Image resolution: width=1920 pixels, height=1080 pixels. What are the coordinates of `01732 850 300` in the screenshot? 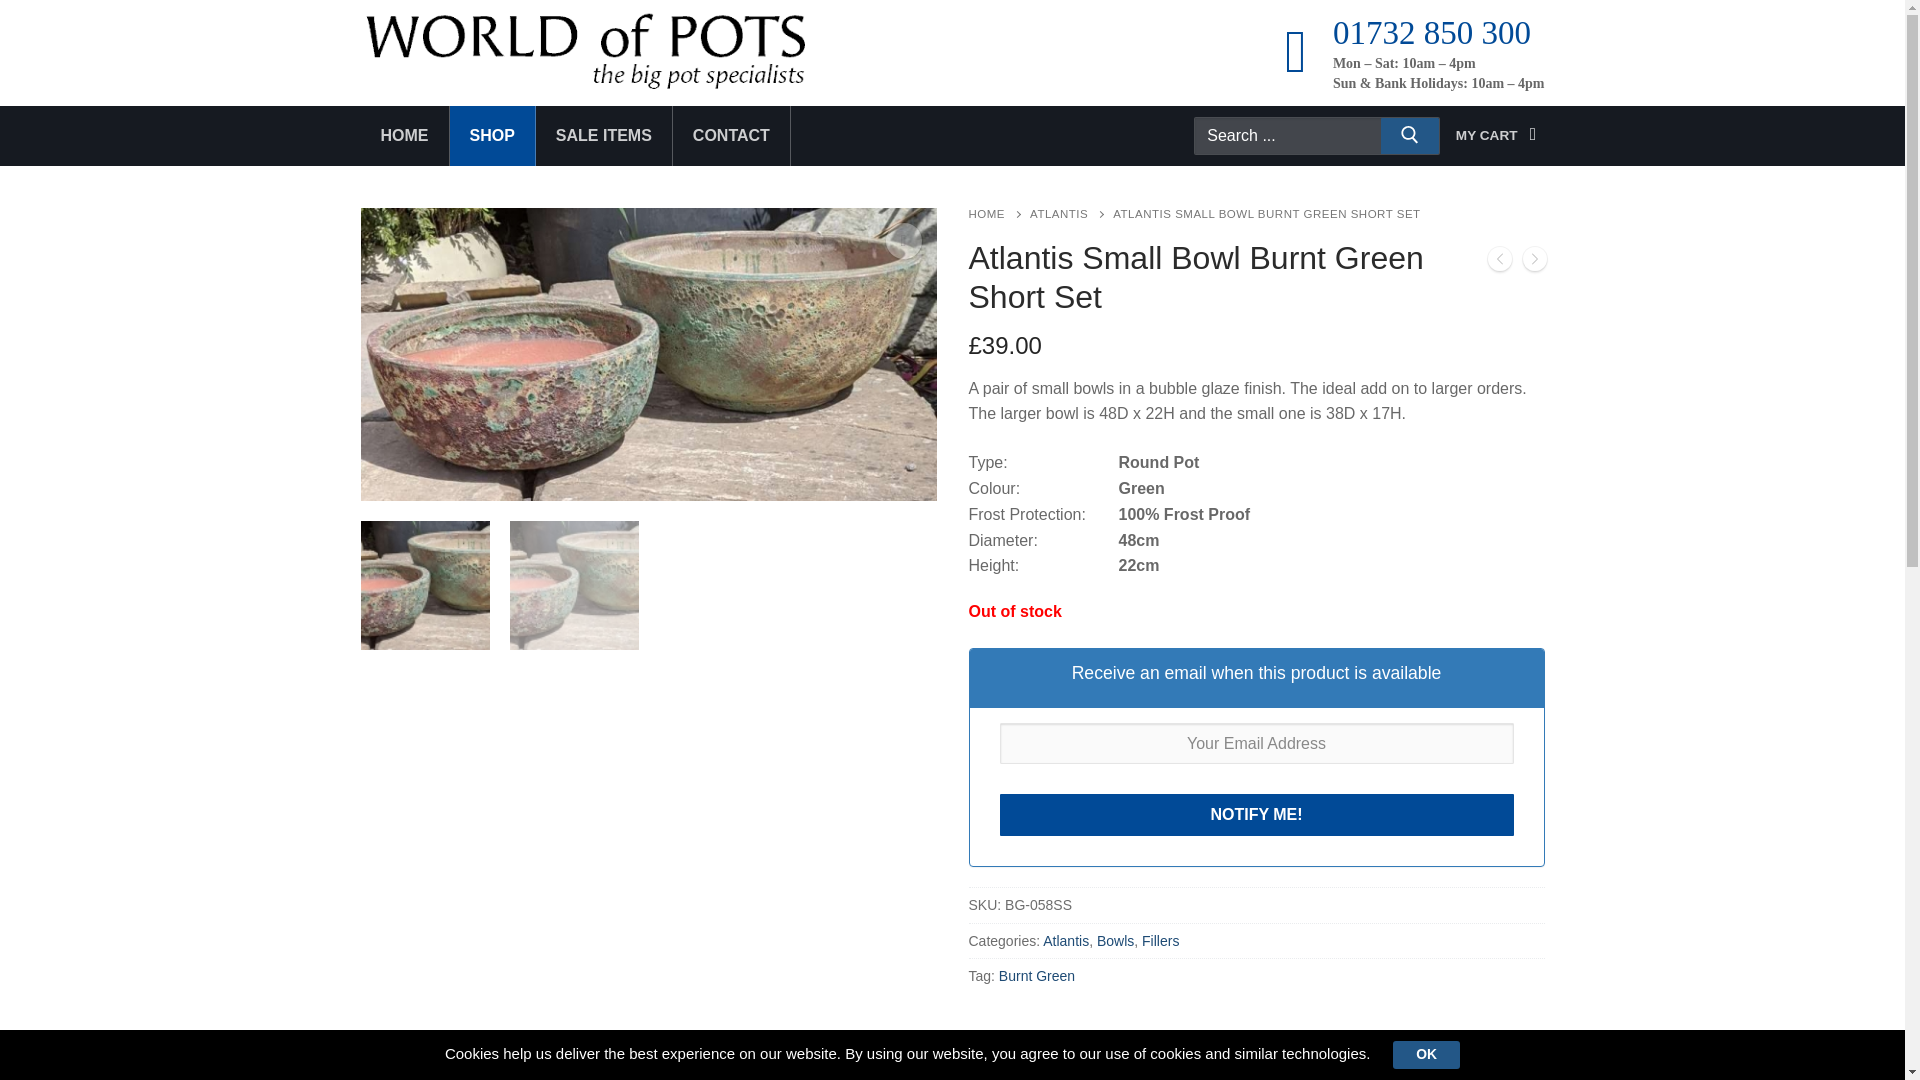 It's located at (1431, 40).